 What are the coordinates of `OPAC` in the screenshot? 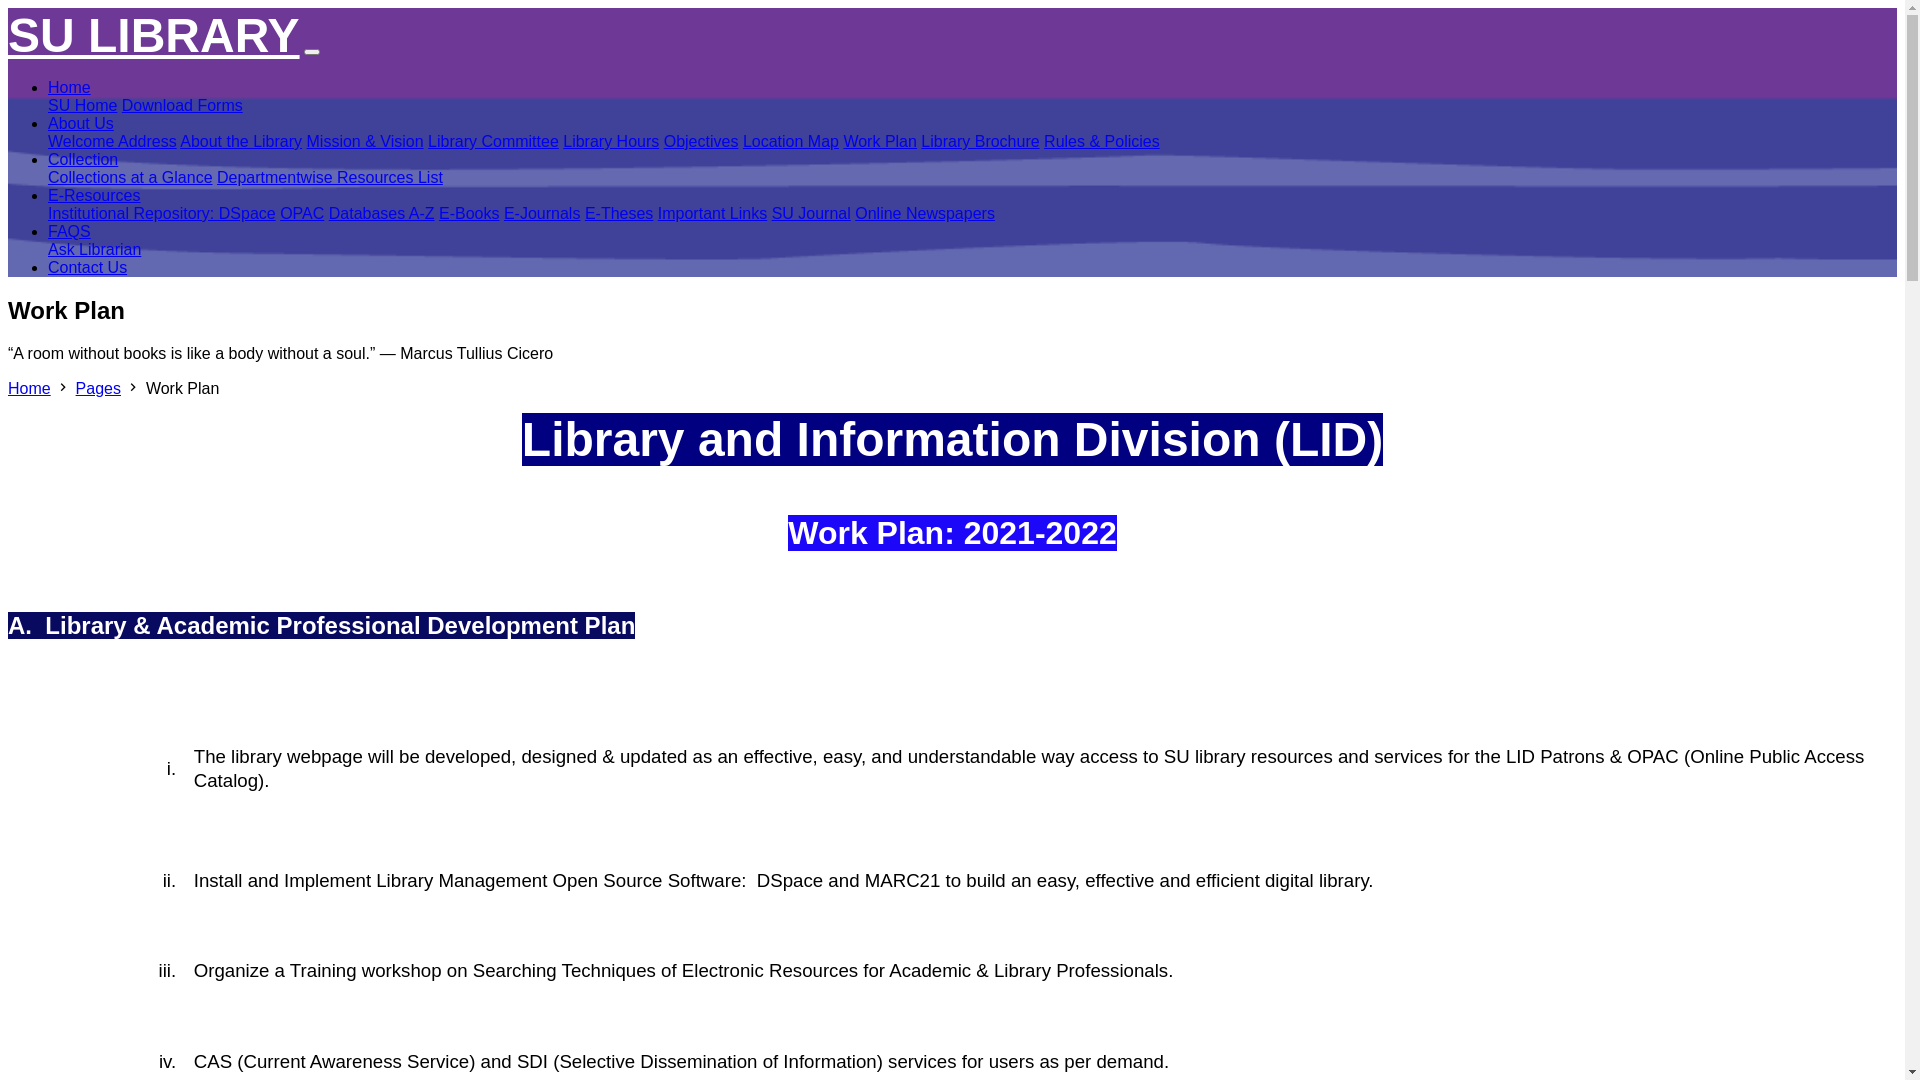 It's located at (302, 214).